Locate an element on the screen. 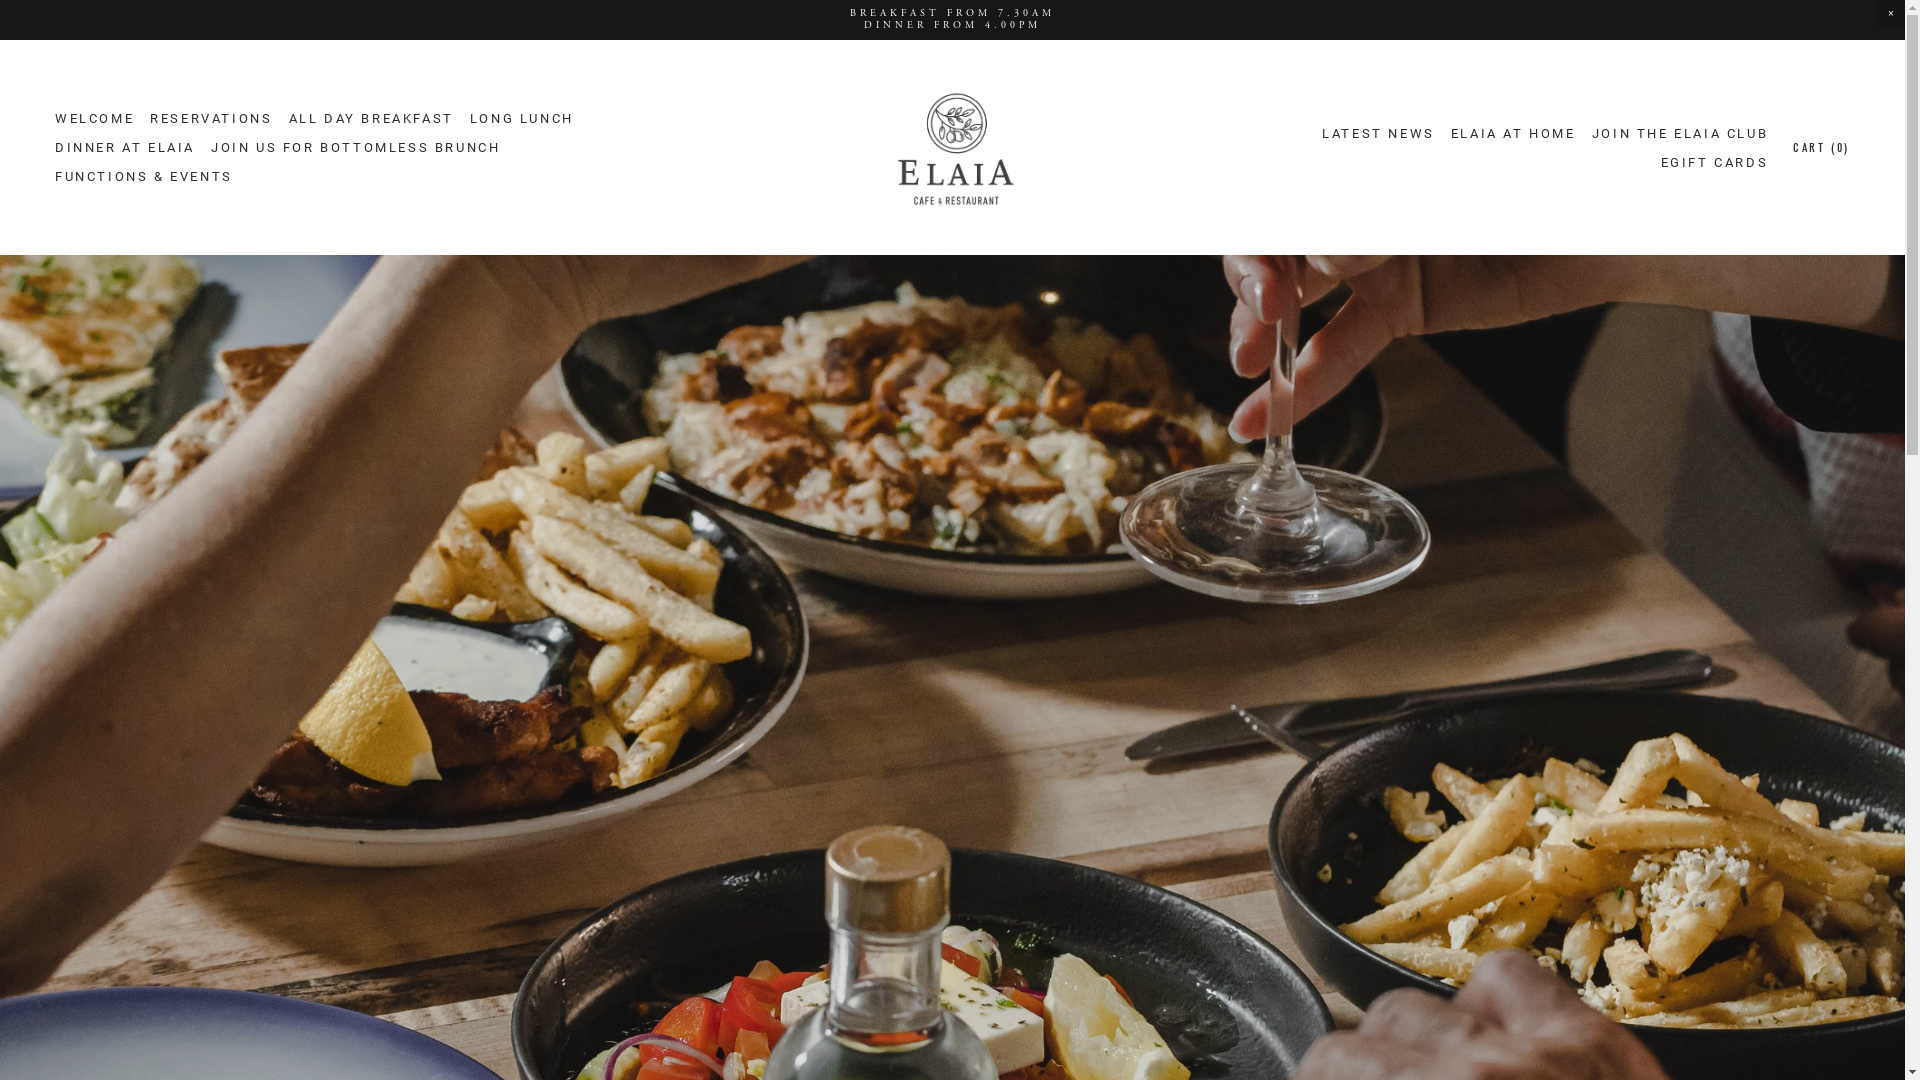  ALL DAY BREAKFAST is located at coordinates (372, 118).